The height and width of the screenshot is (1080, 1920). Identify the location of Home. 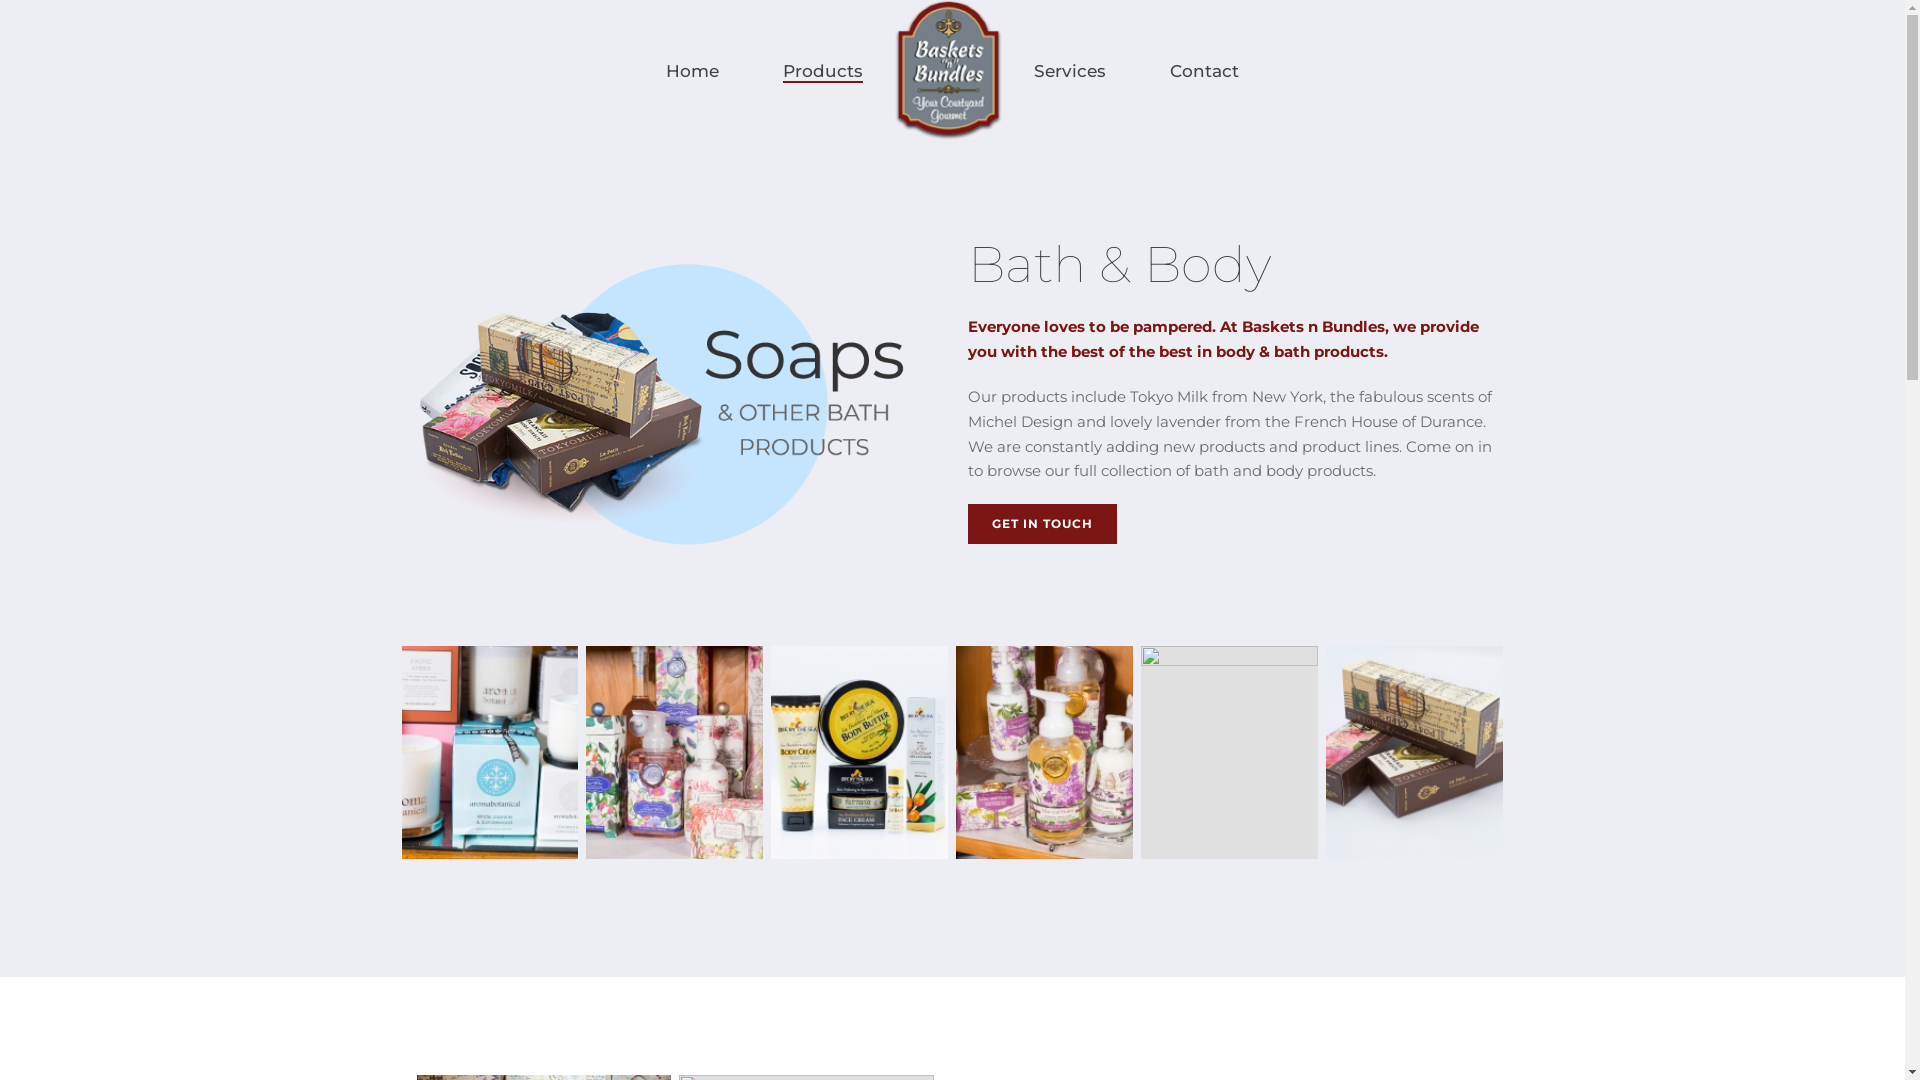
(692, 71).